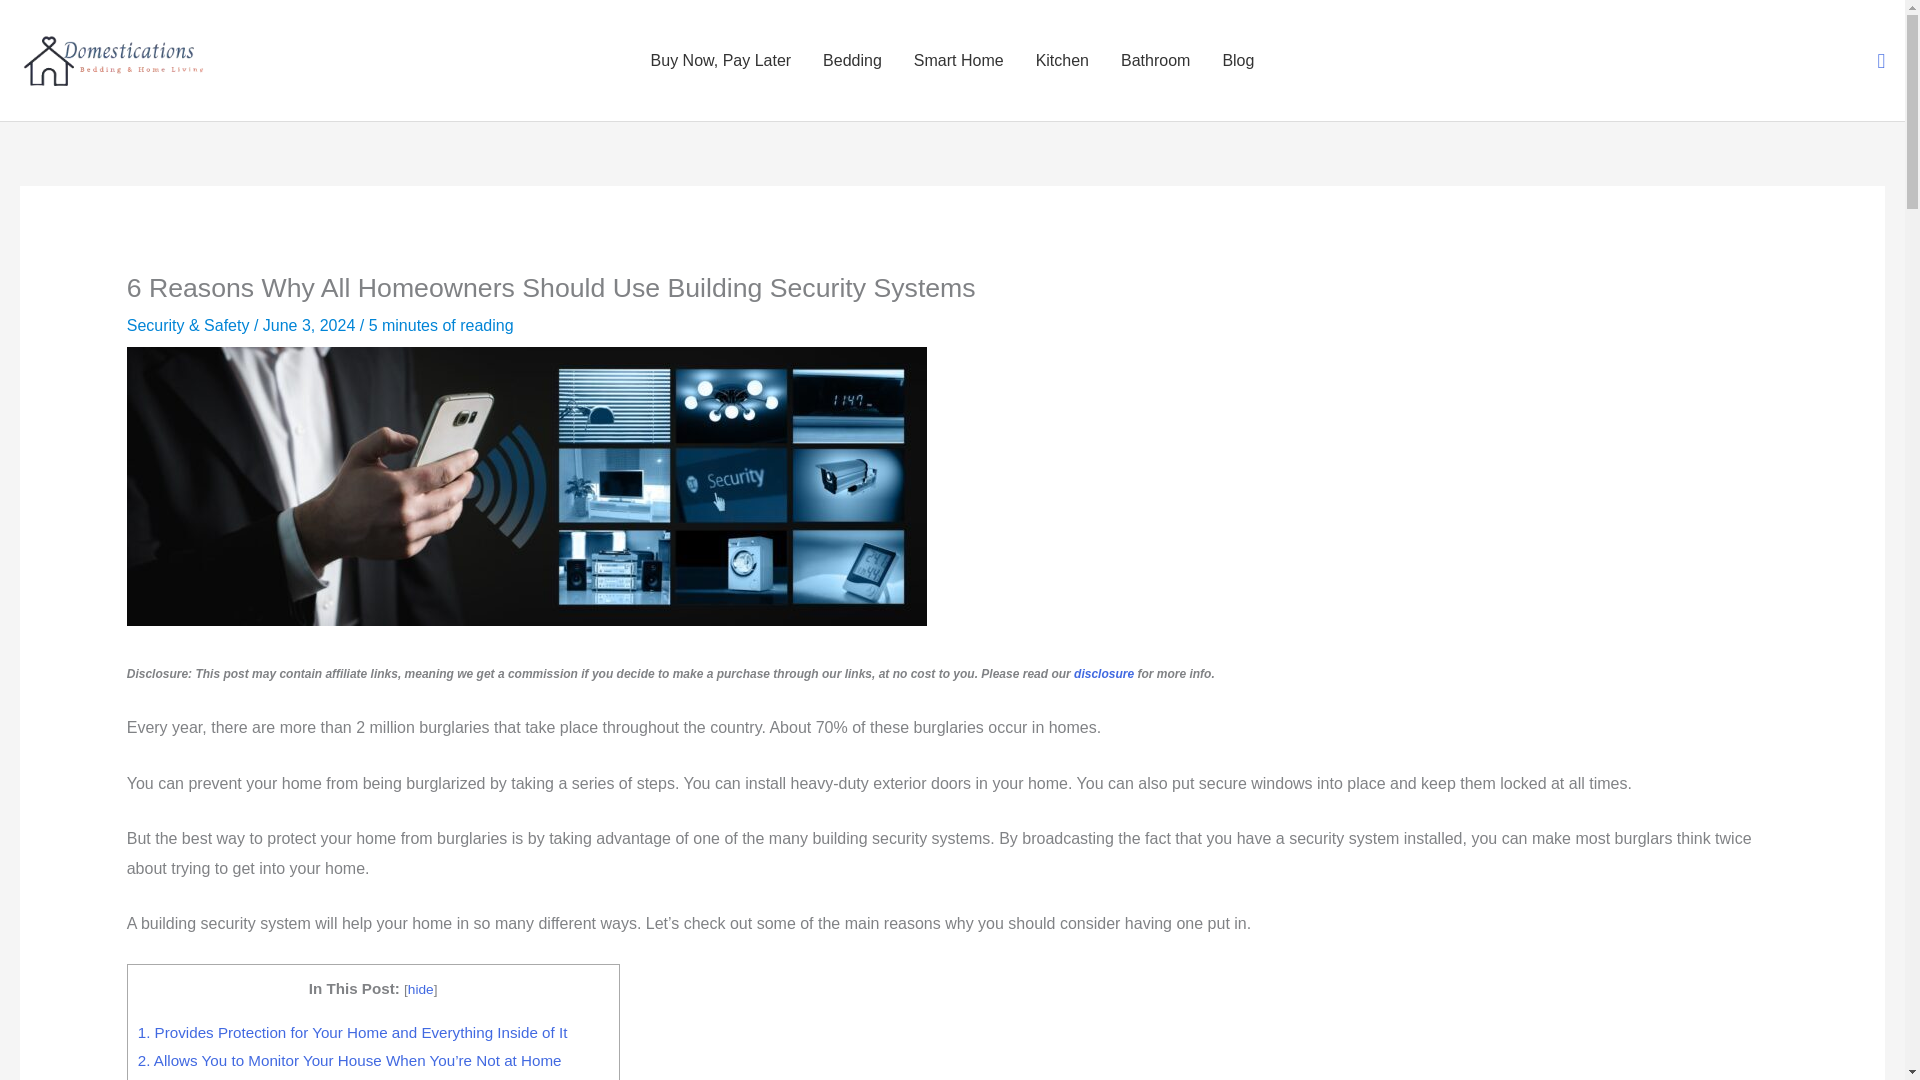  I want to click on Buy Now, Pay Later, so click(722, 60).